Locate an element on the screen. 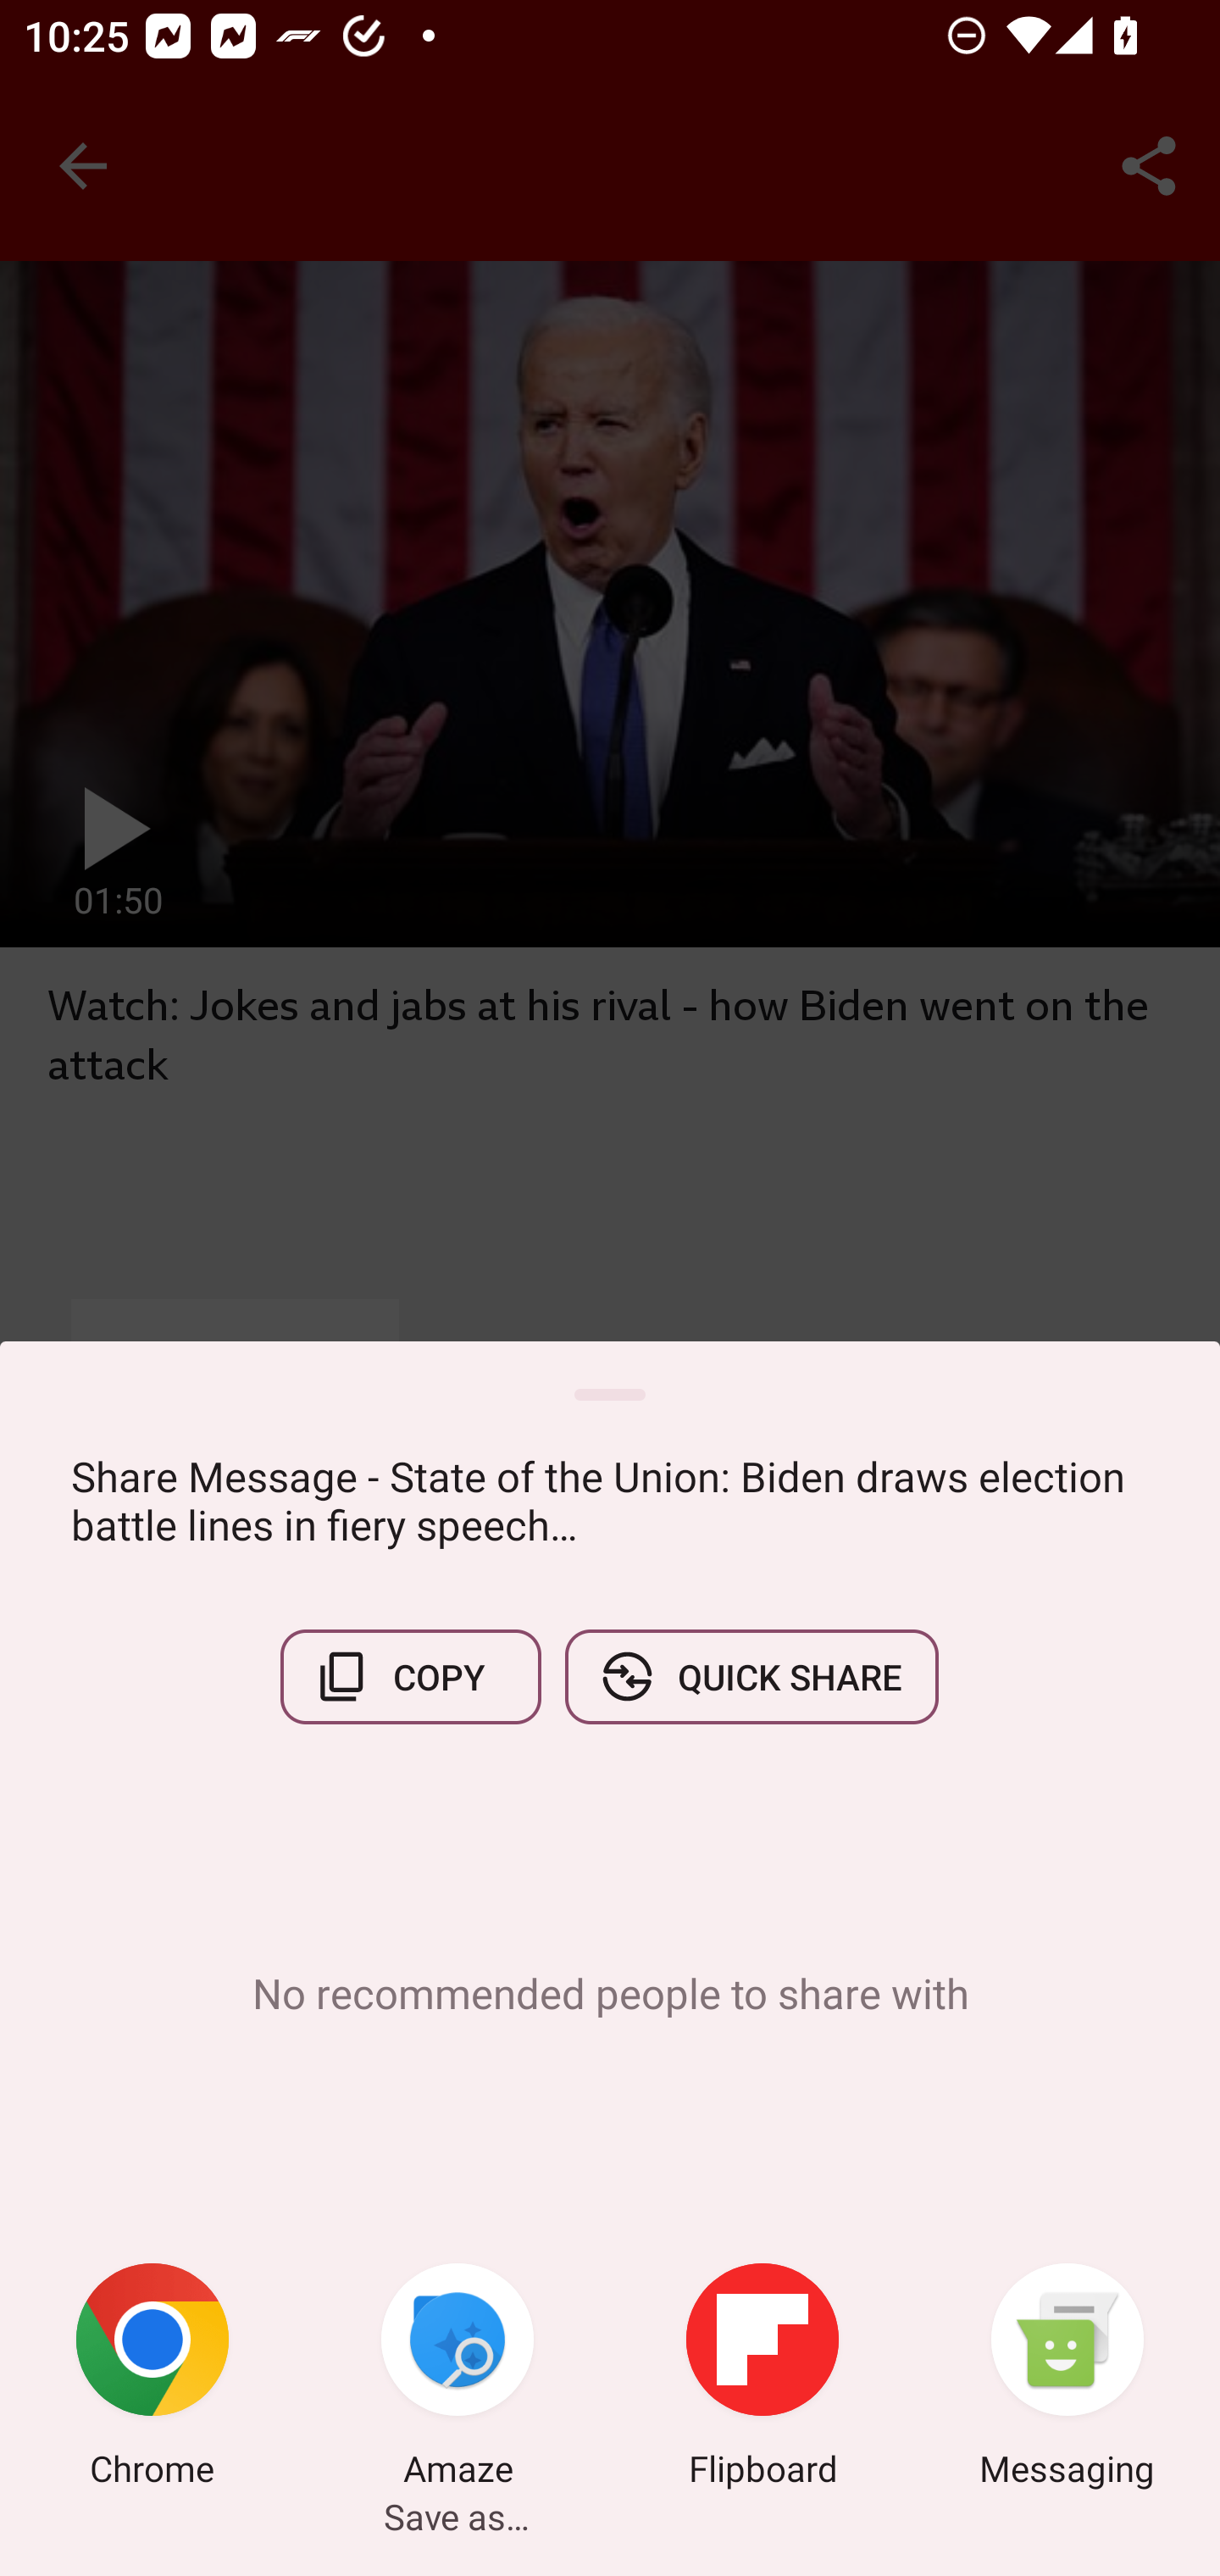 The height and width of the screenshot is (2576, 1220). Amaze Save as… is located at coordinates (457, 2379).